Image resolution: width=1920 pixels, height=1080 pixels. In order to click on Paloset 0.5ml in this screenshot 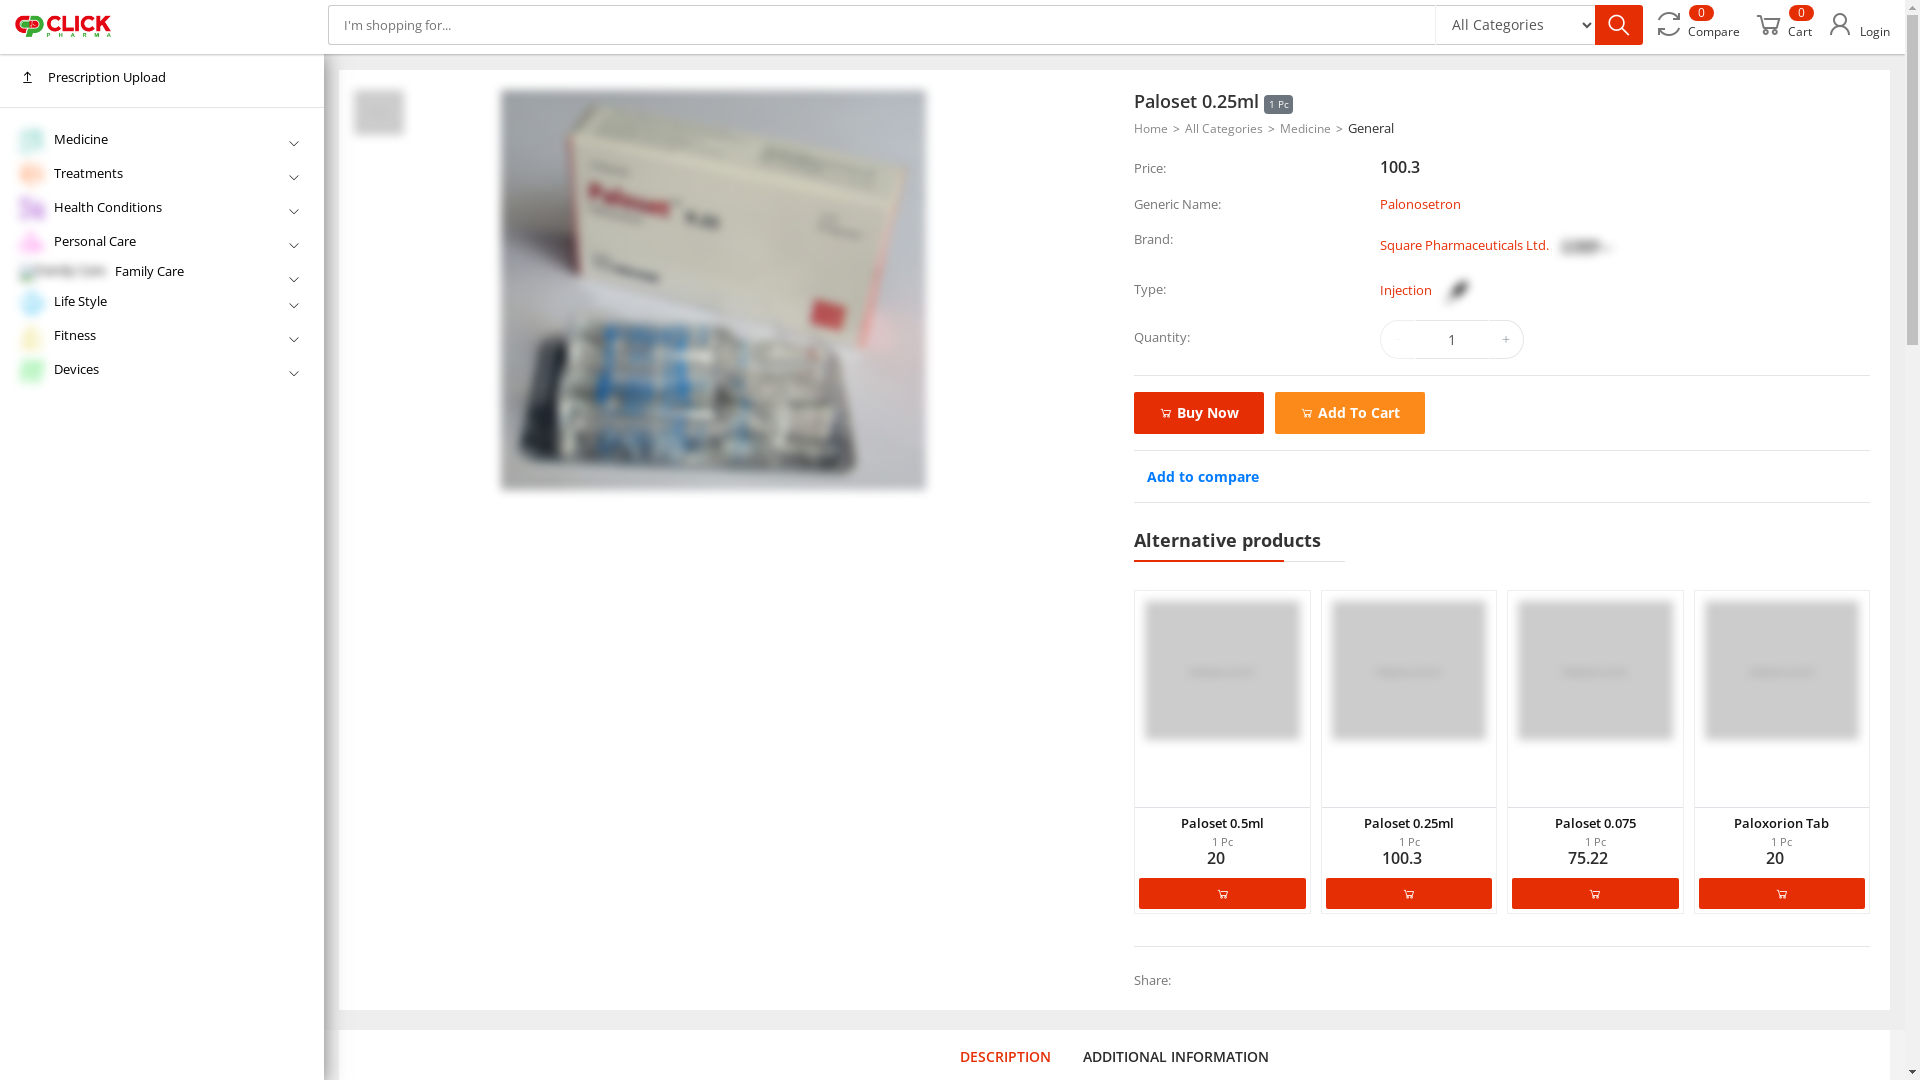, I will do `click(1222, 670)`.